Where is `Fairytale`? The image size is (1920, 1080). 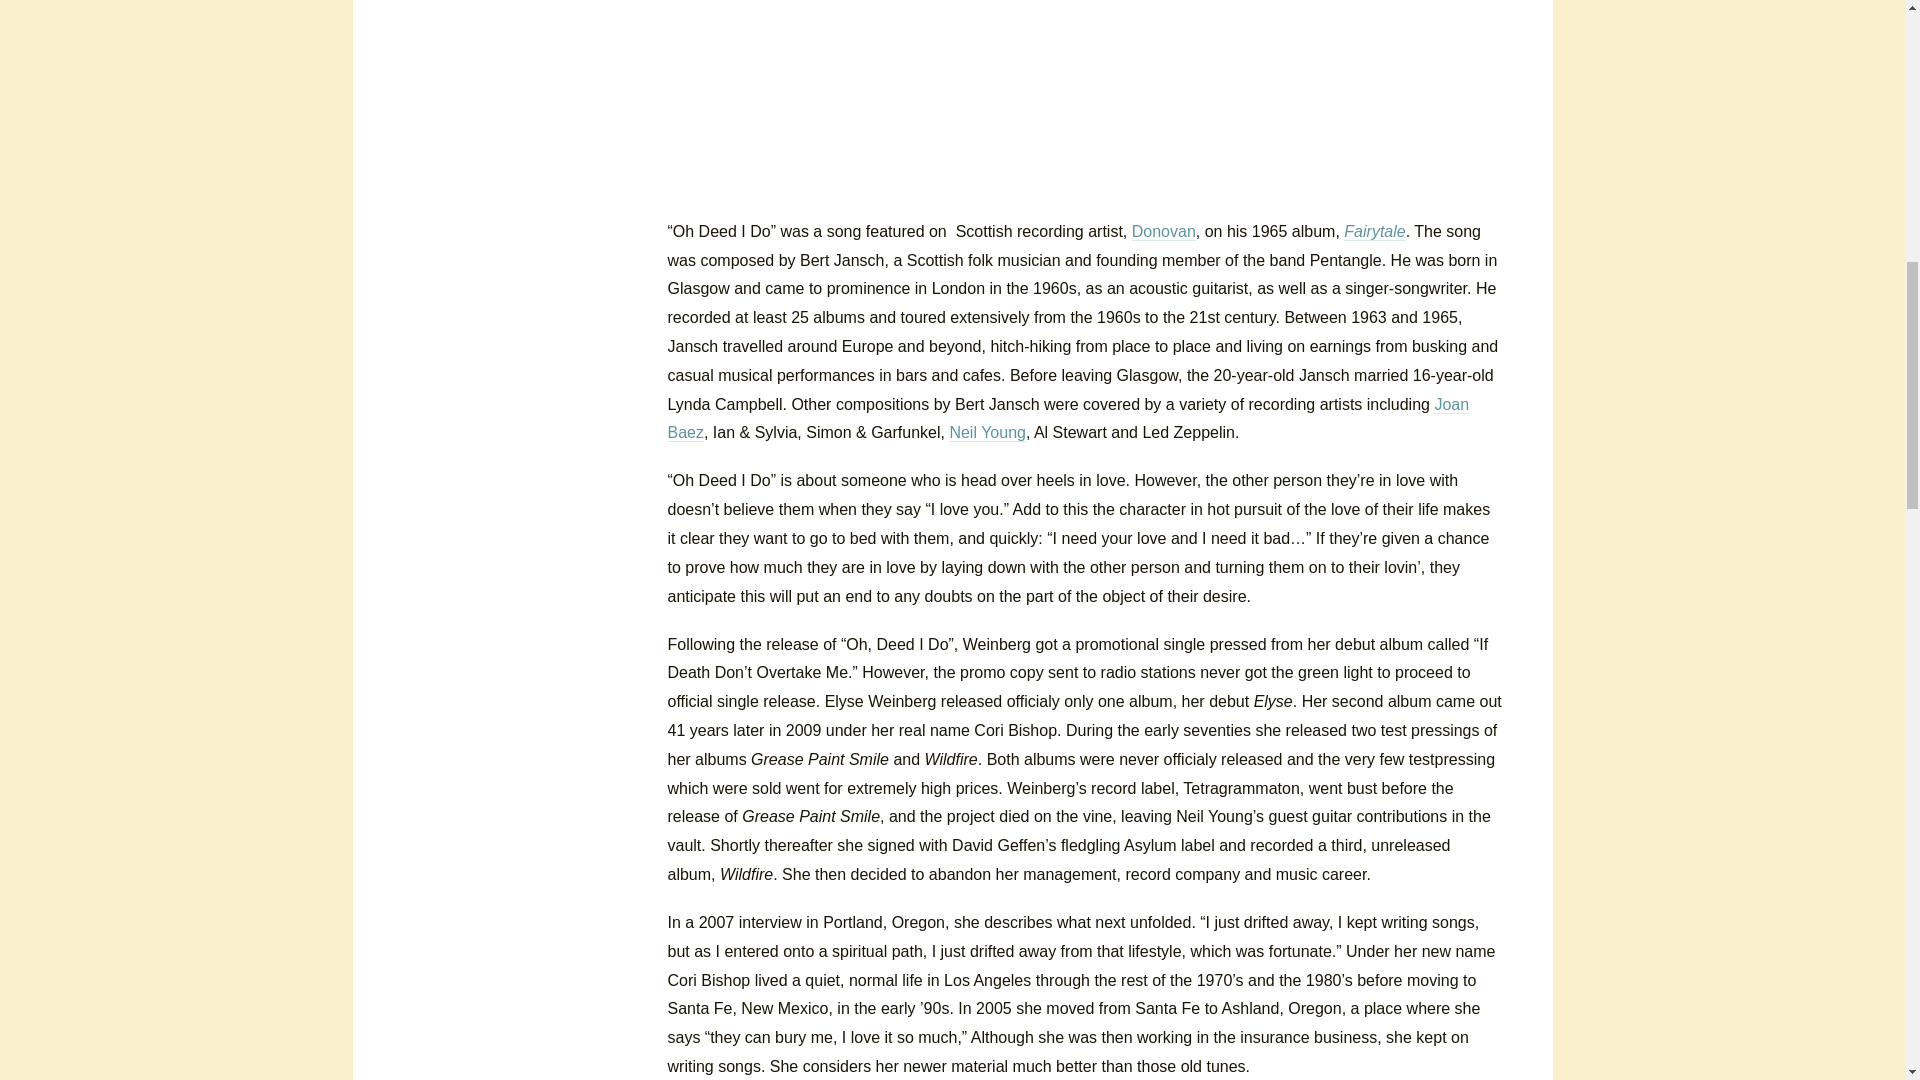
Fairytale is located at coordinates (1374, 231).